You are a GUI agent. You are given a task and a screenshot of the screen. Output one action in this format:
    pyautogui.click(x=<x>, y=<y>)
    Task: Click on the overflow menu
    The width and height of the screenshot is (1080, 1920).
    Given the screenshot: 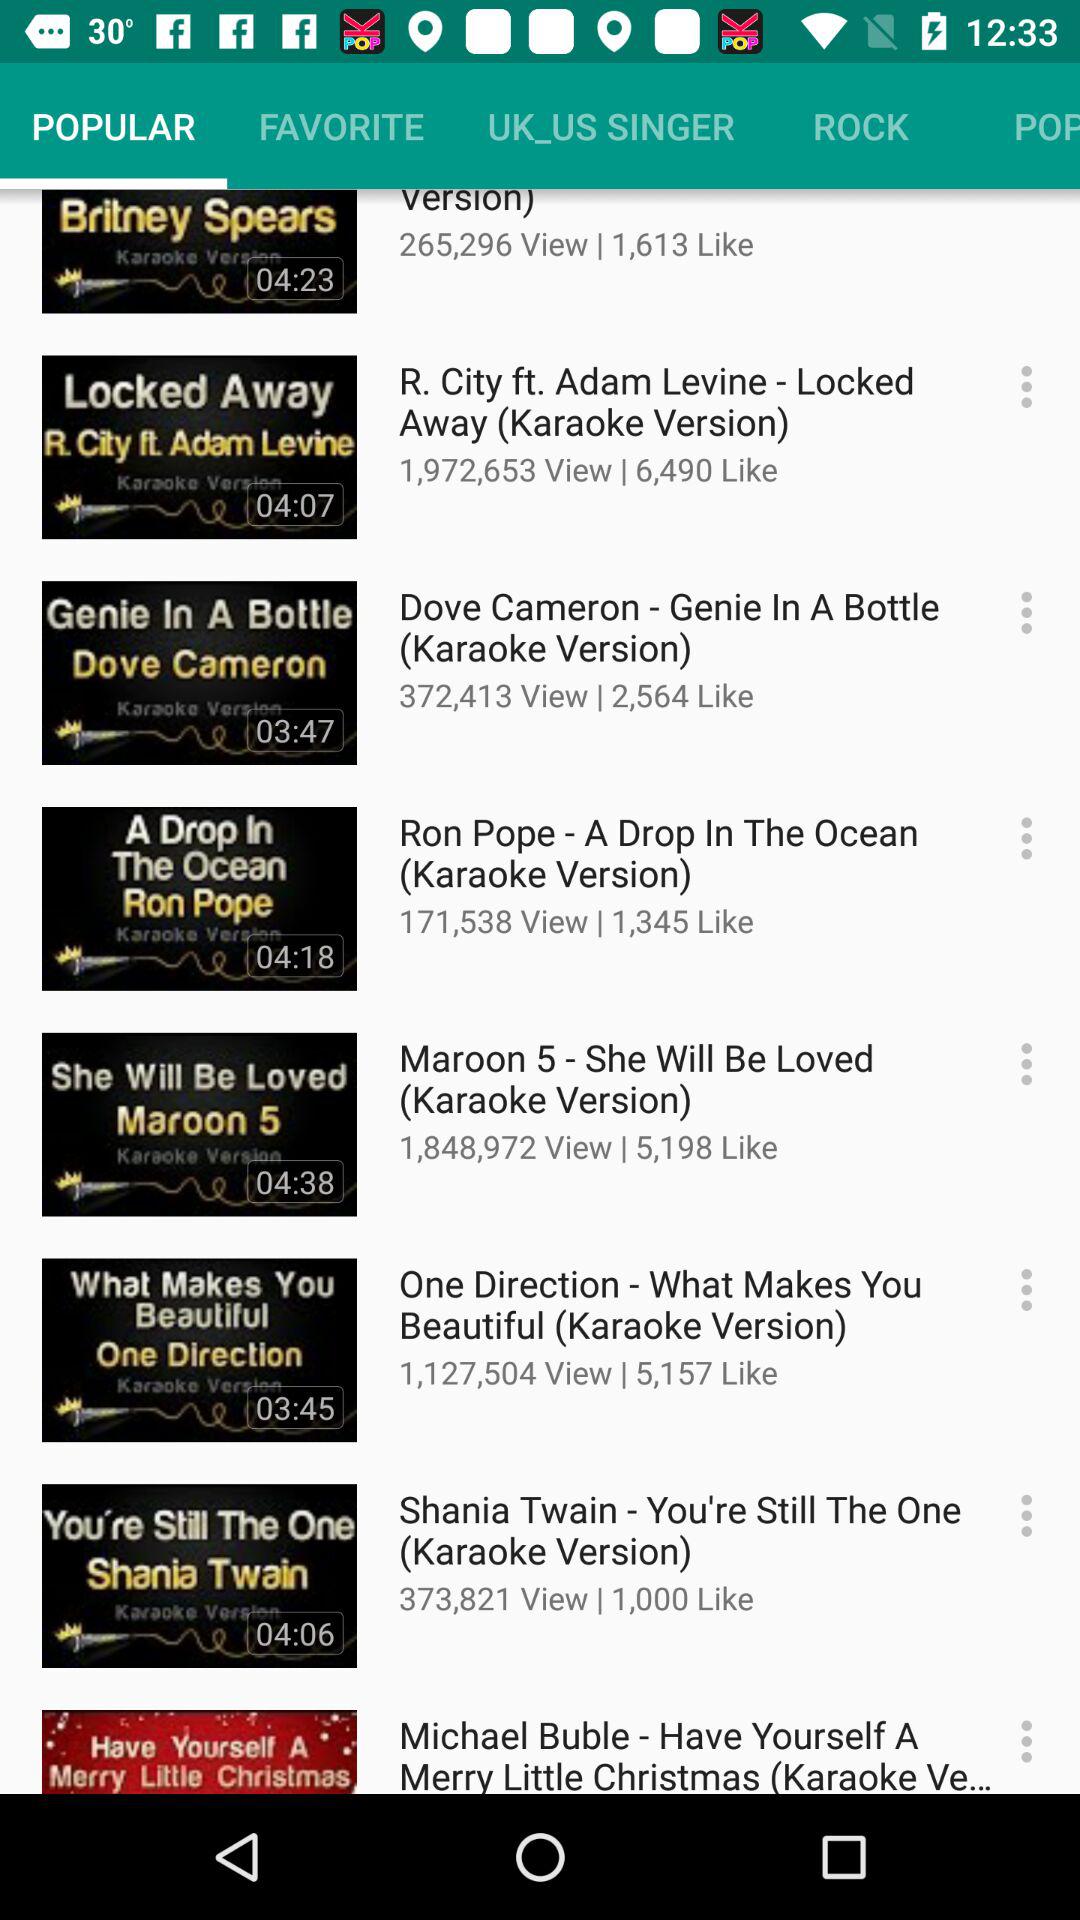 What is the action you would take?
    pyautogui.click(x=1016, y=612)
    